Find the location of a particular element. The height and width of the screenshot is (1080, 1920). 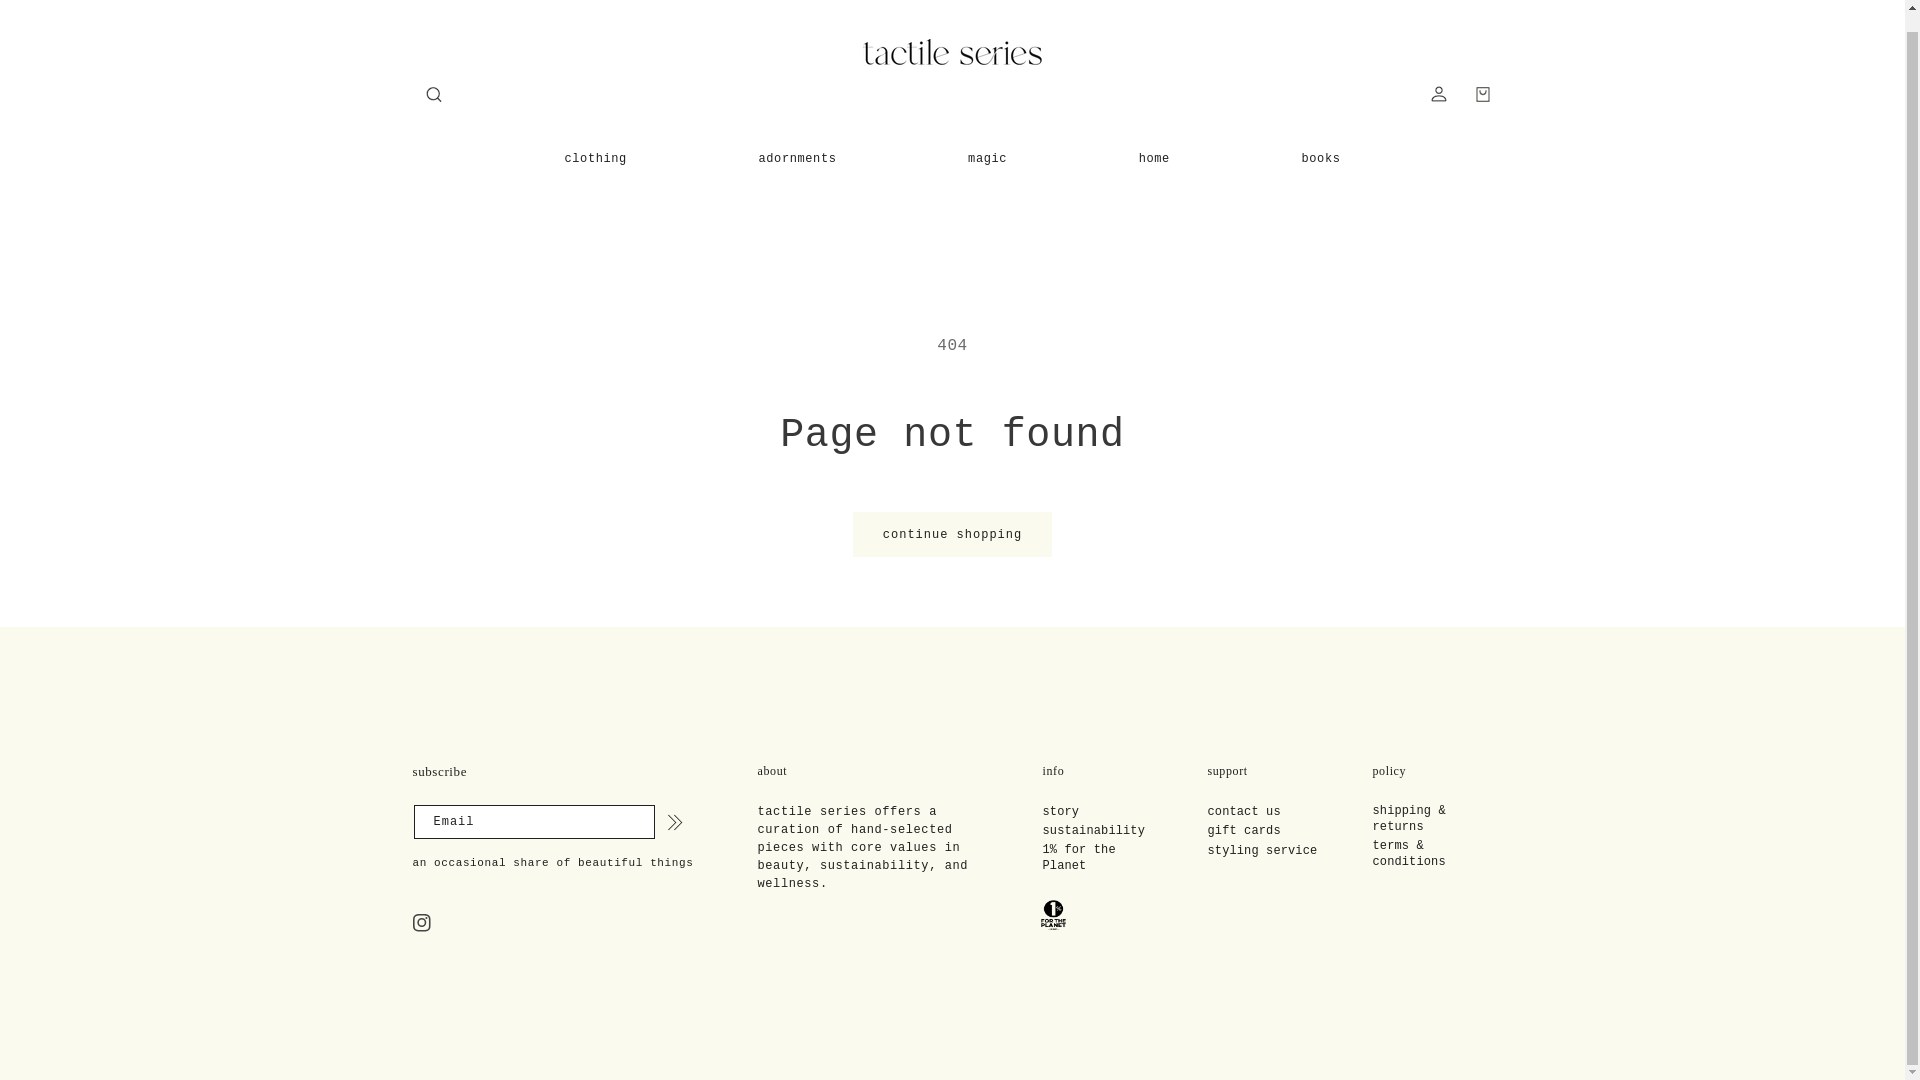

styling service is located at coordinates (1262, 851).